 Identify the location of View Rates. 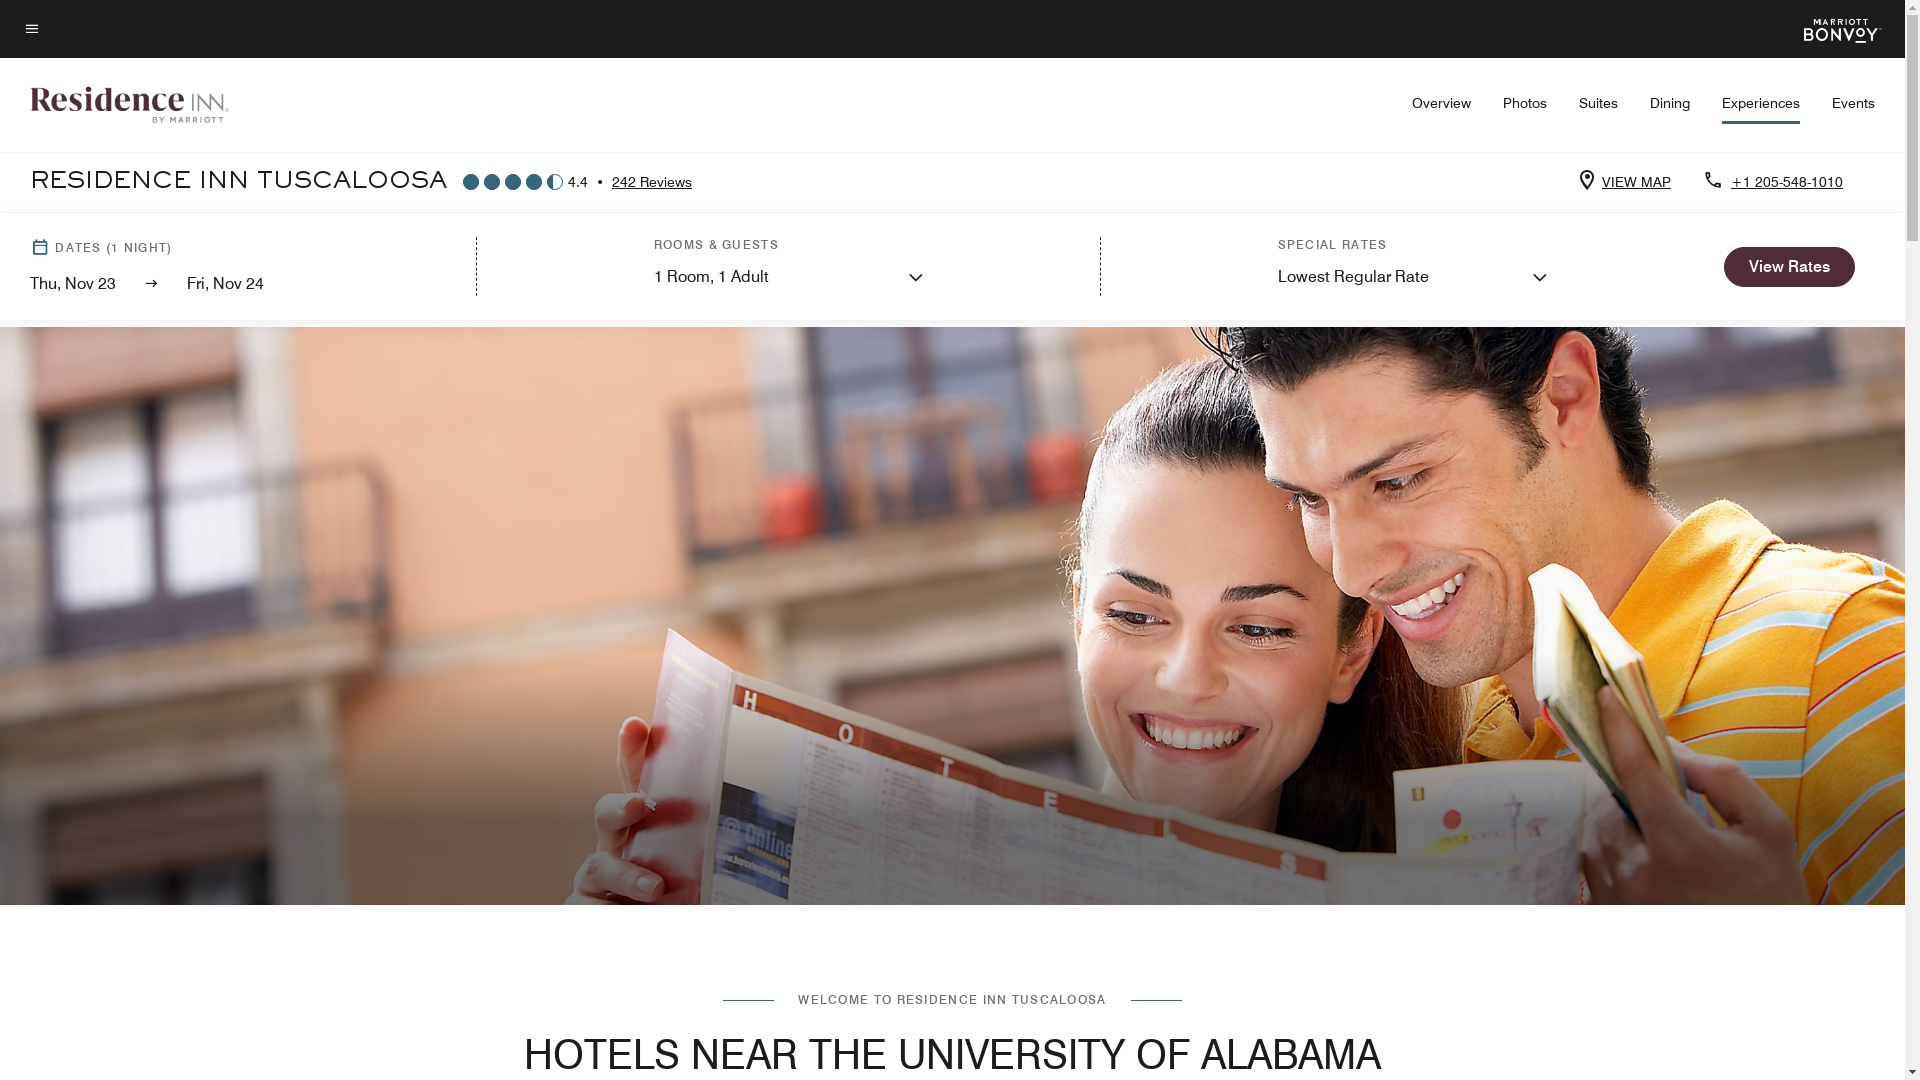
(1790, 266).